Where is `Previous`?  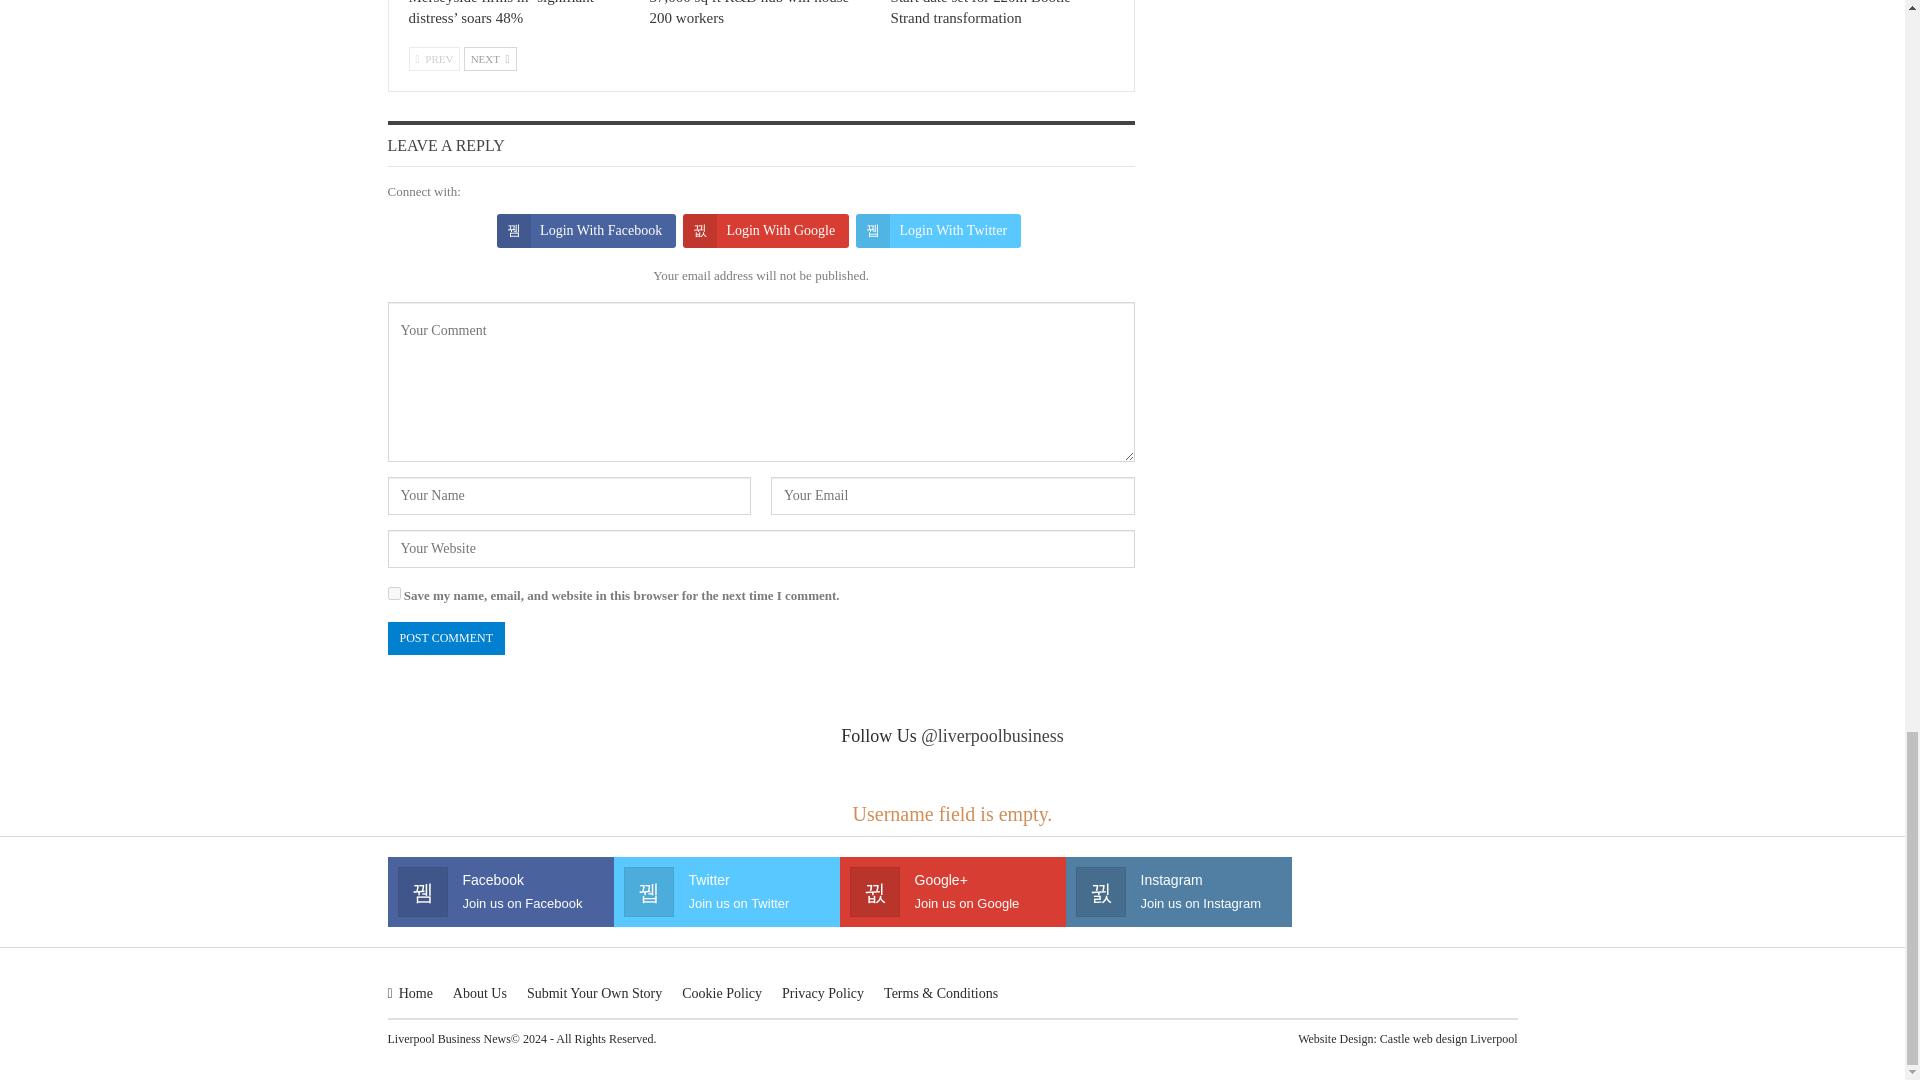
Previous is located at coordinates (434, 59).